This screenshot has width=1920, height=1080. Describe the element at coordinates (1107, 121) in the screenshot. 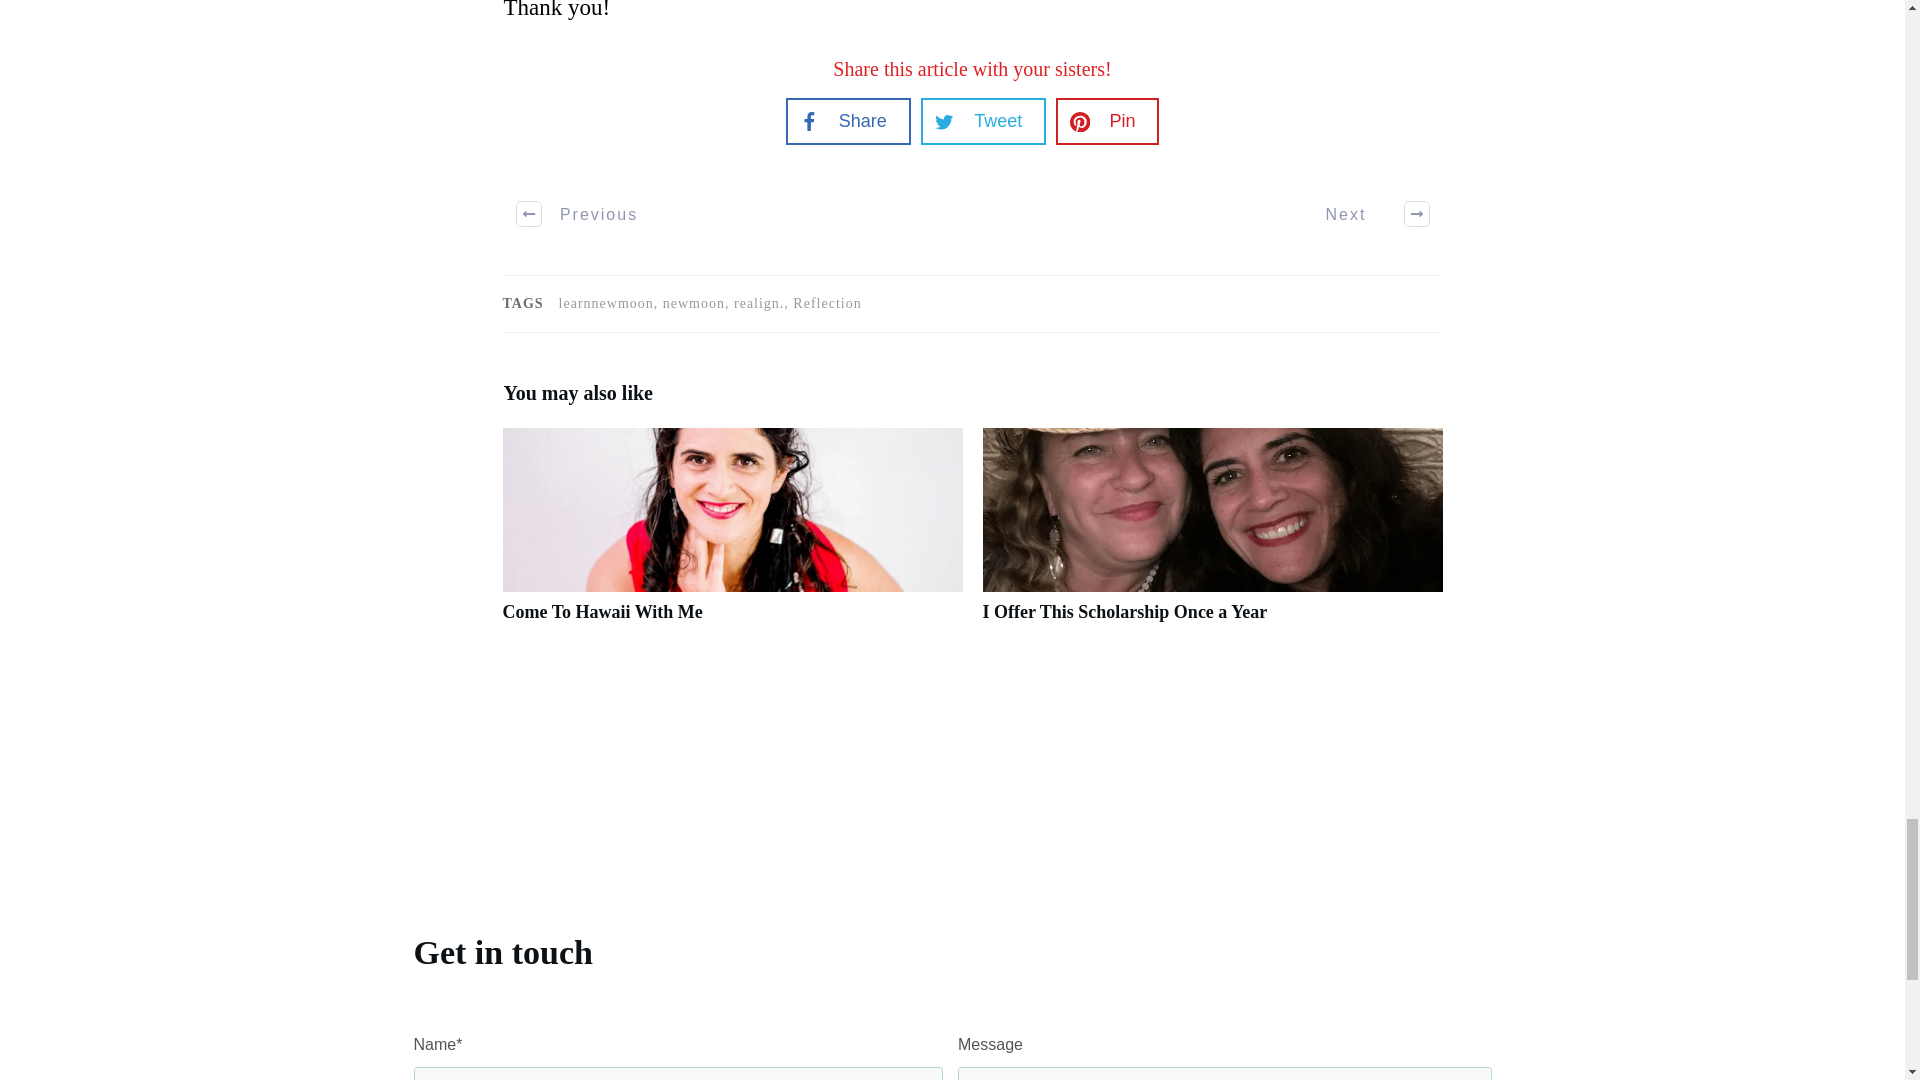

I see `Pin` at that location.